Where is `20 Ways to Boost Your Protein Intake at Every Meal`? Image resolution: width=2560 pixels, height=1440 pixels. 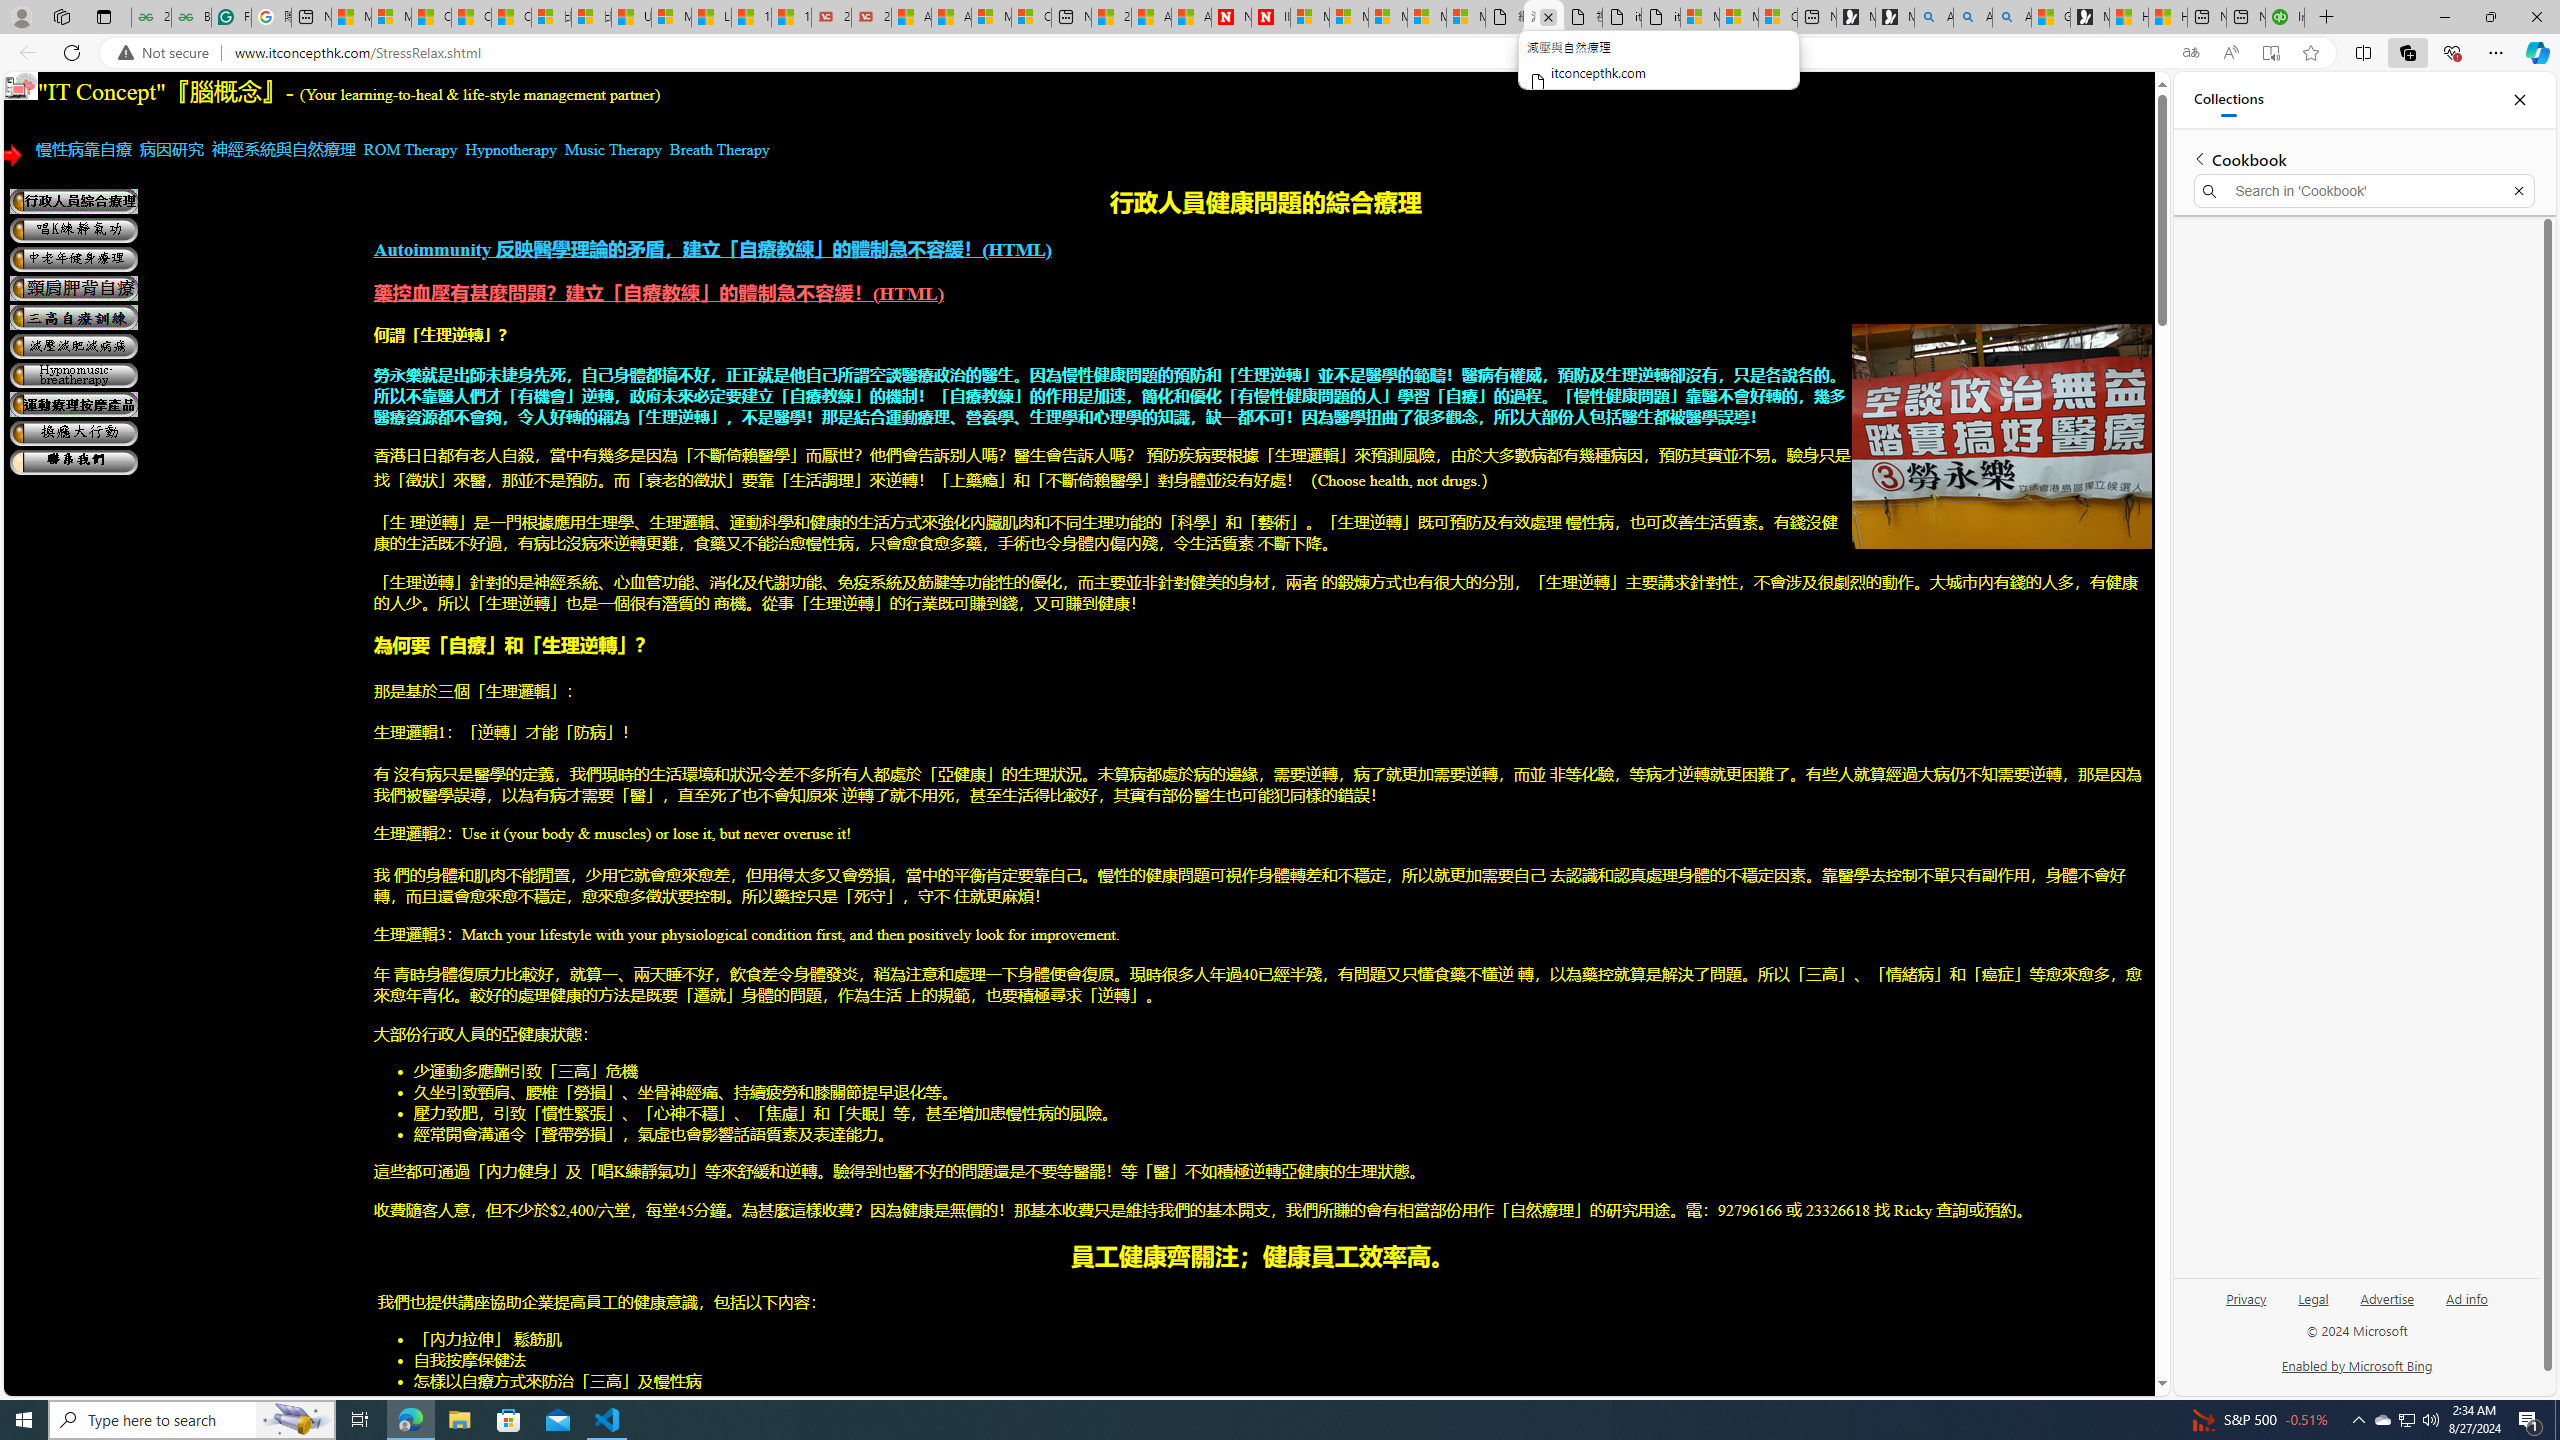 20 Ways to Boost Your Protein Intake at Every Meal is located at coordinates (1110, 17).